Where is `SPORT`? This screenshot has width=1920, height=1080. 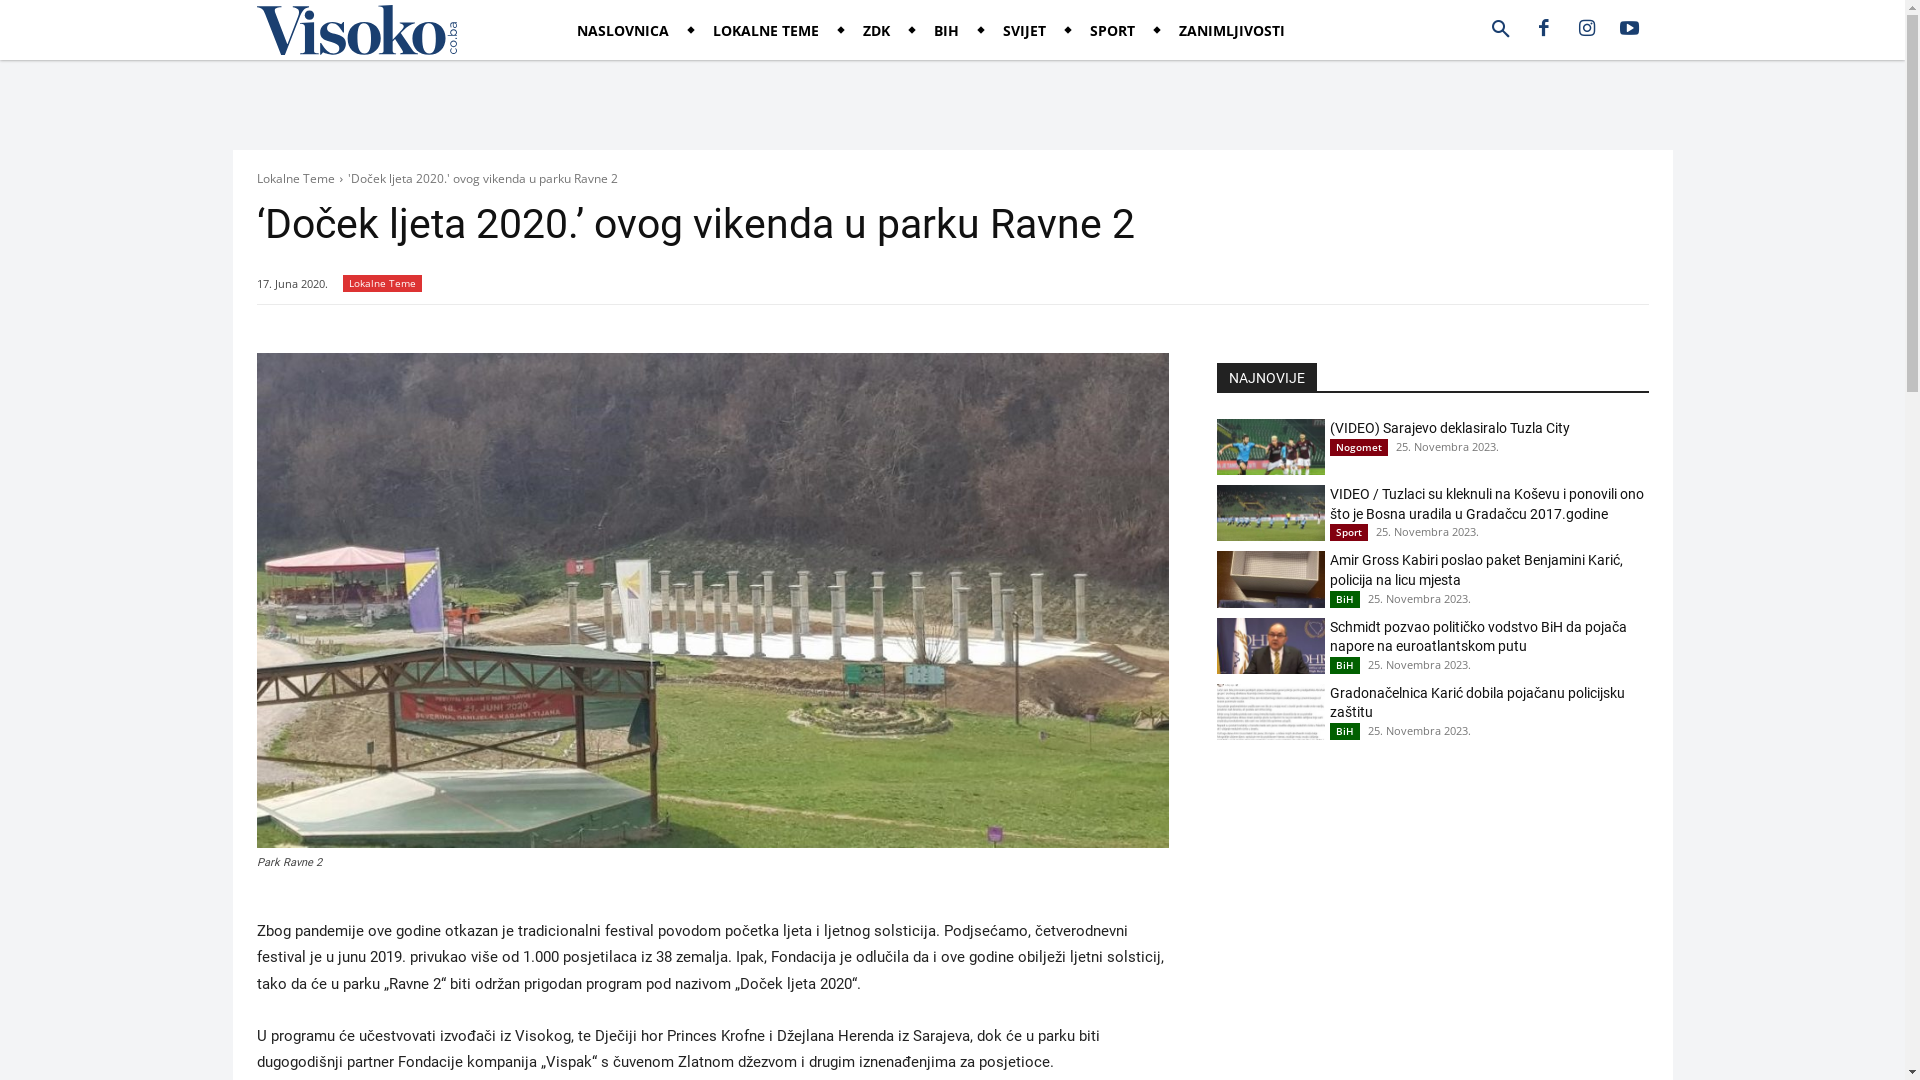
SPORT is located at coordinates (1112, 31).